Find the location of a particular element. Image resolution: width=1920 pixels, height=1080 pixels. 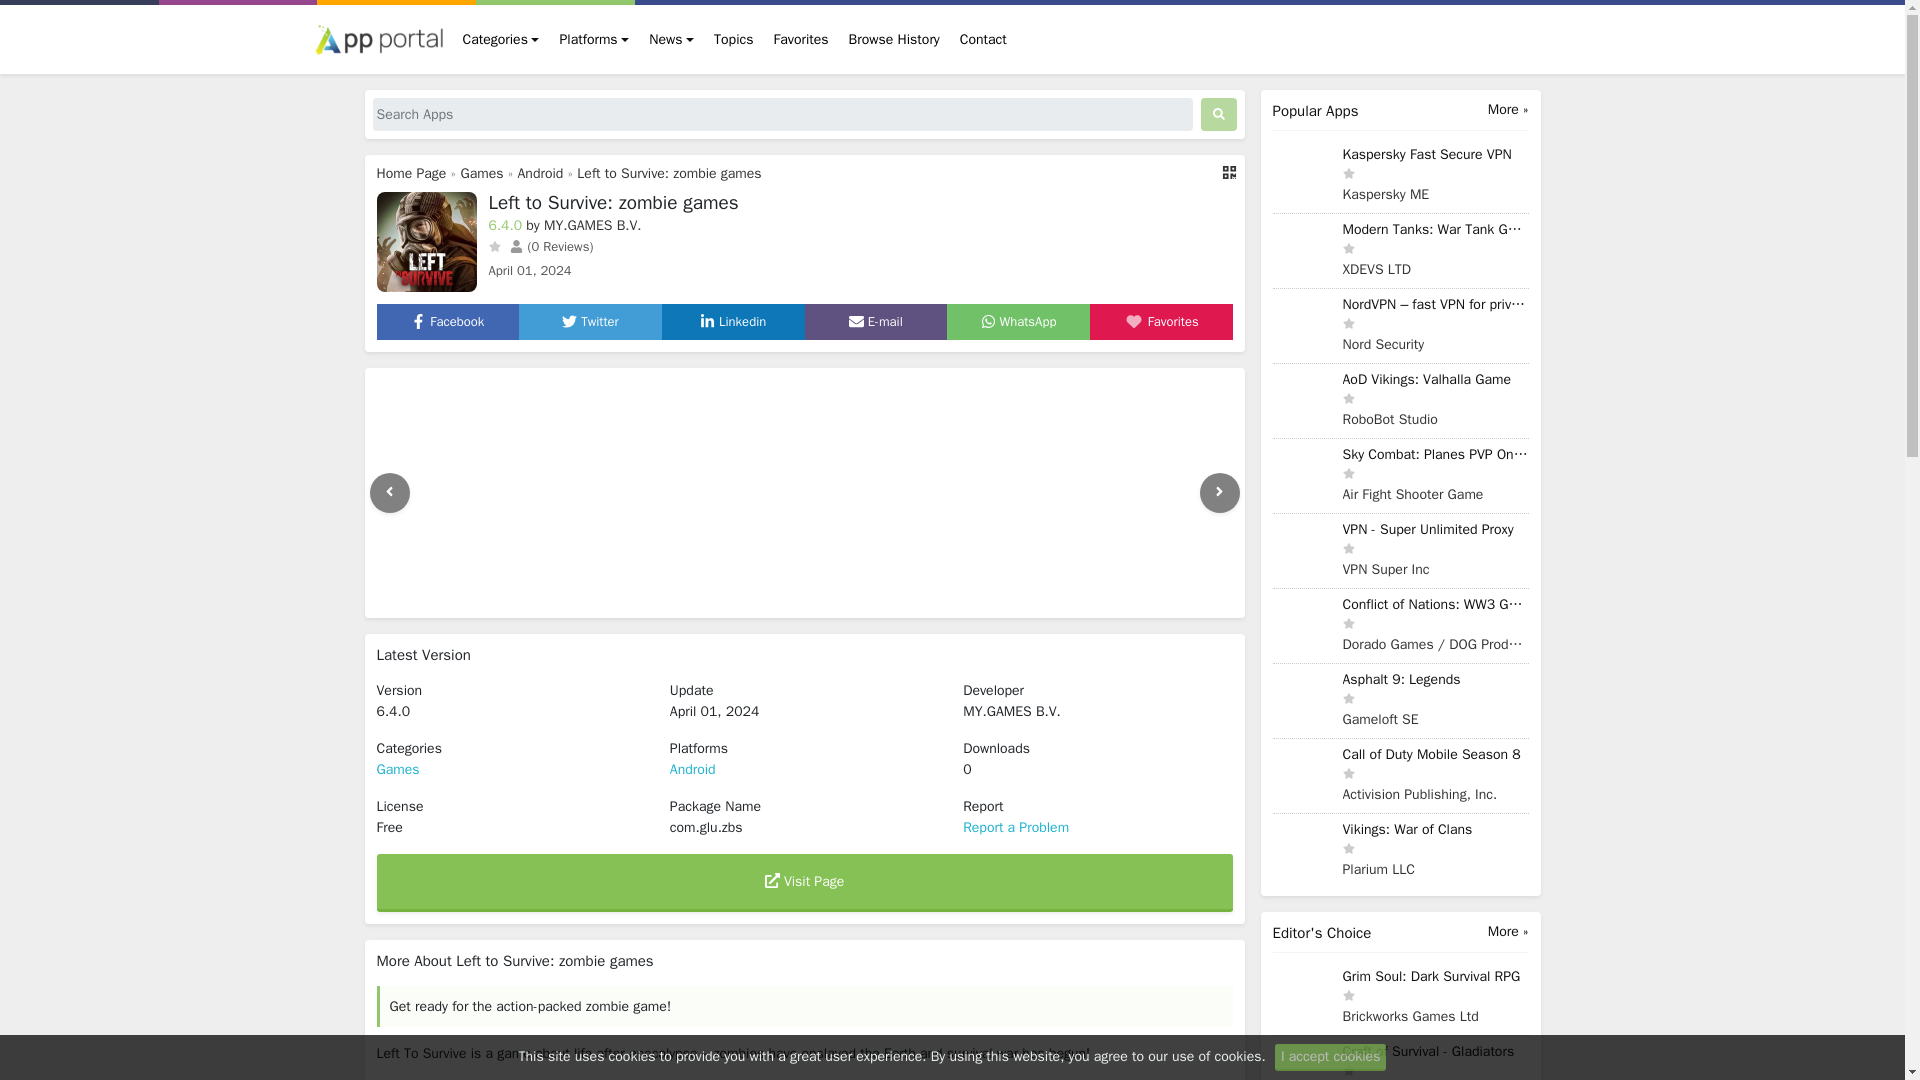

News is located at coordinates (672, 39).